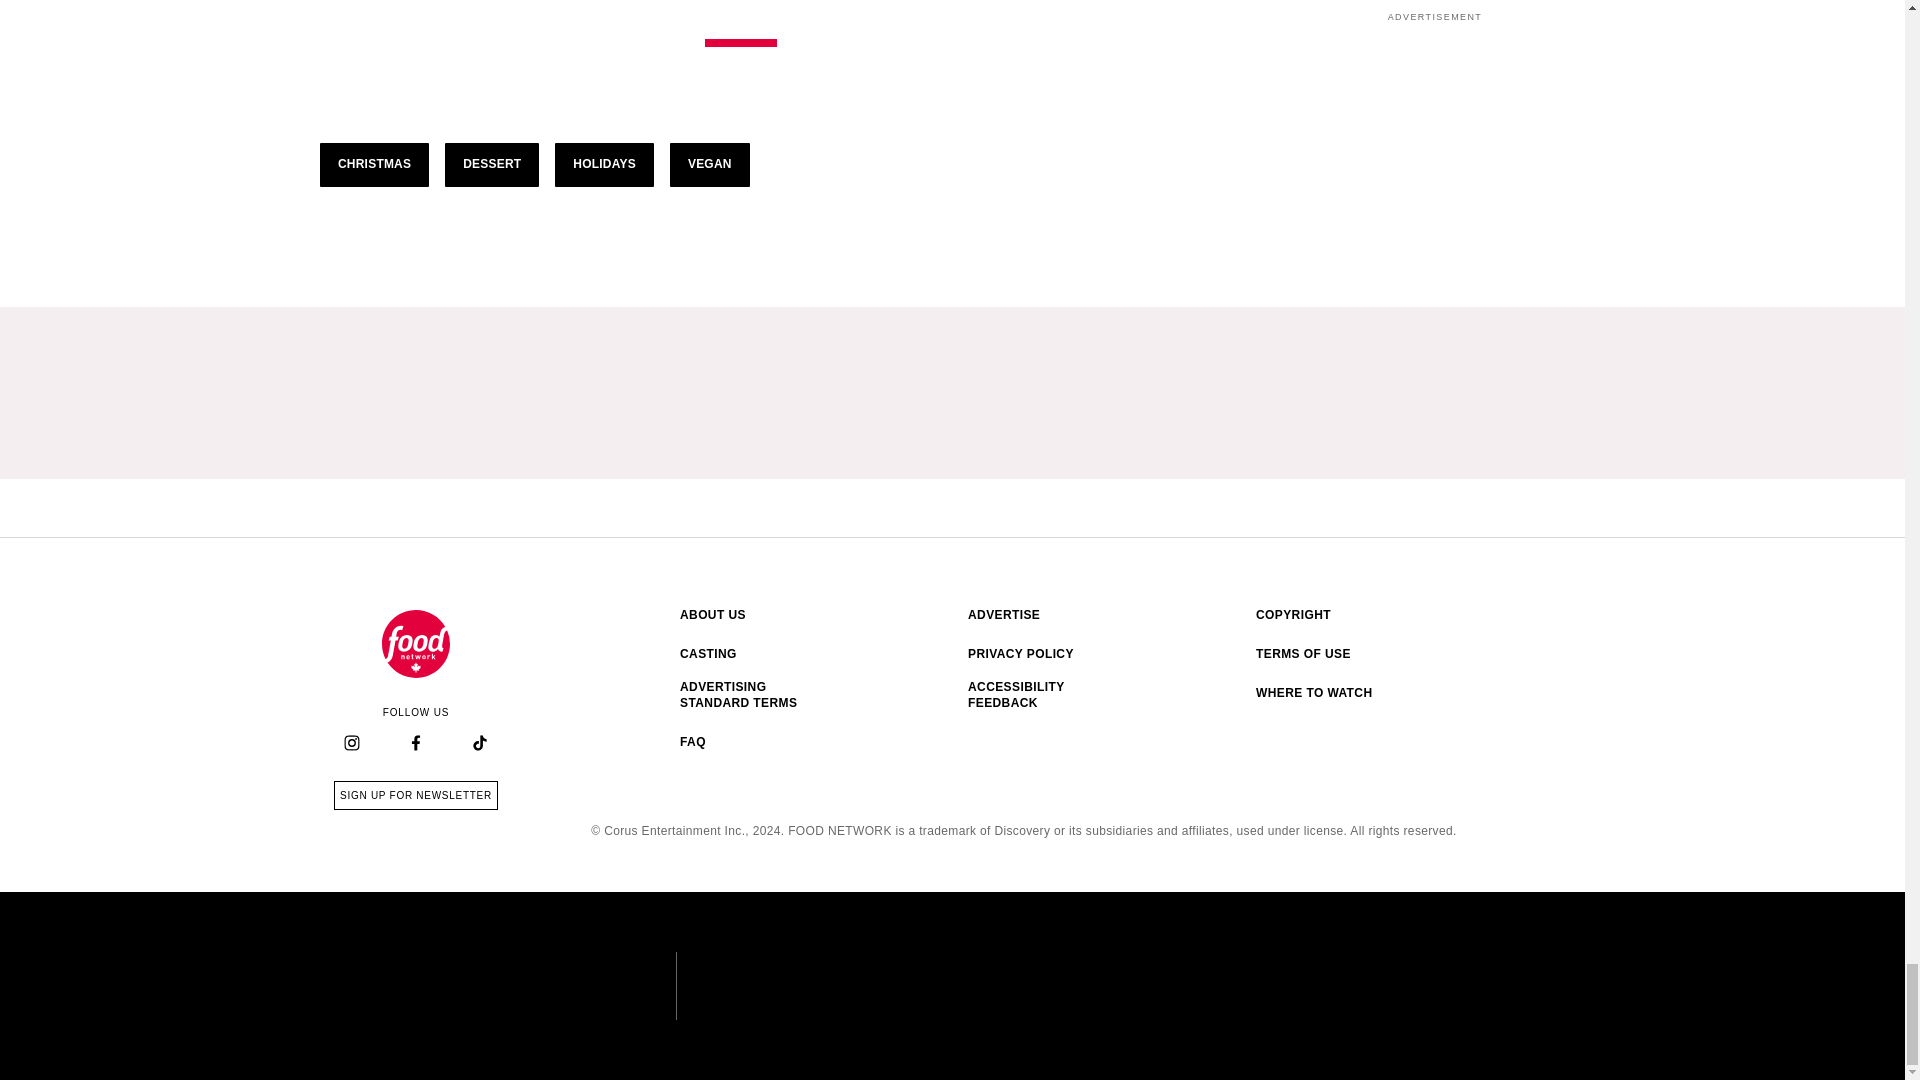  Describe the element at coordinates (416, 744) in the screenshot. I see `Follow Food Network Canada on Facebook` at that location.